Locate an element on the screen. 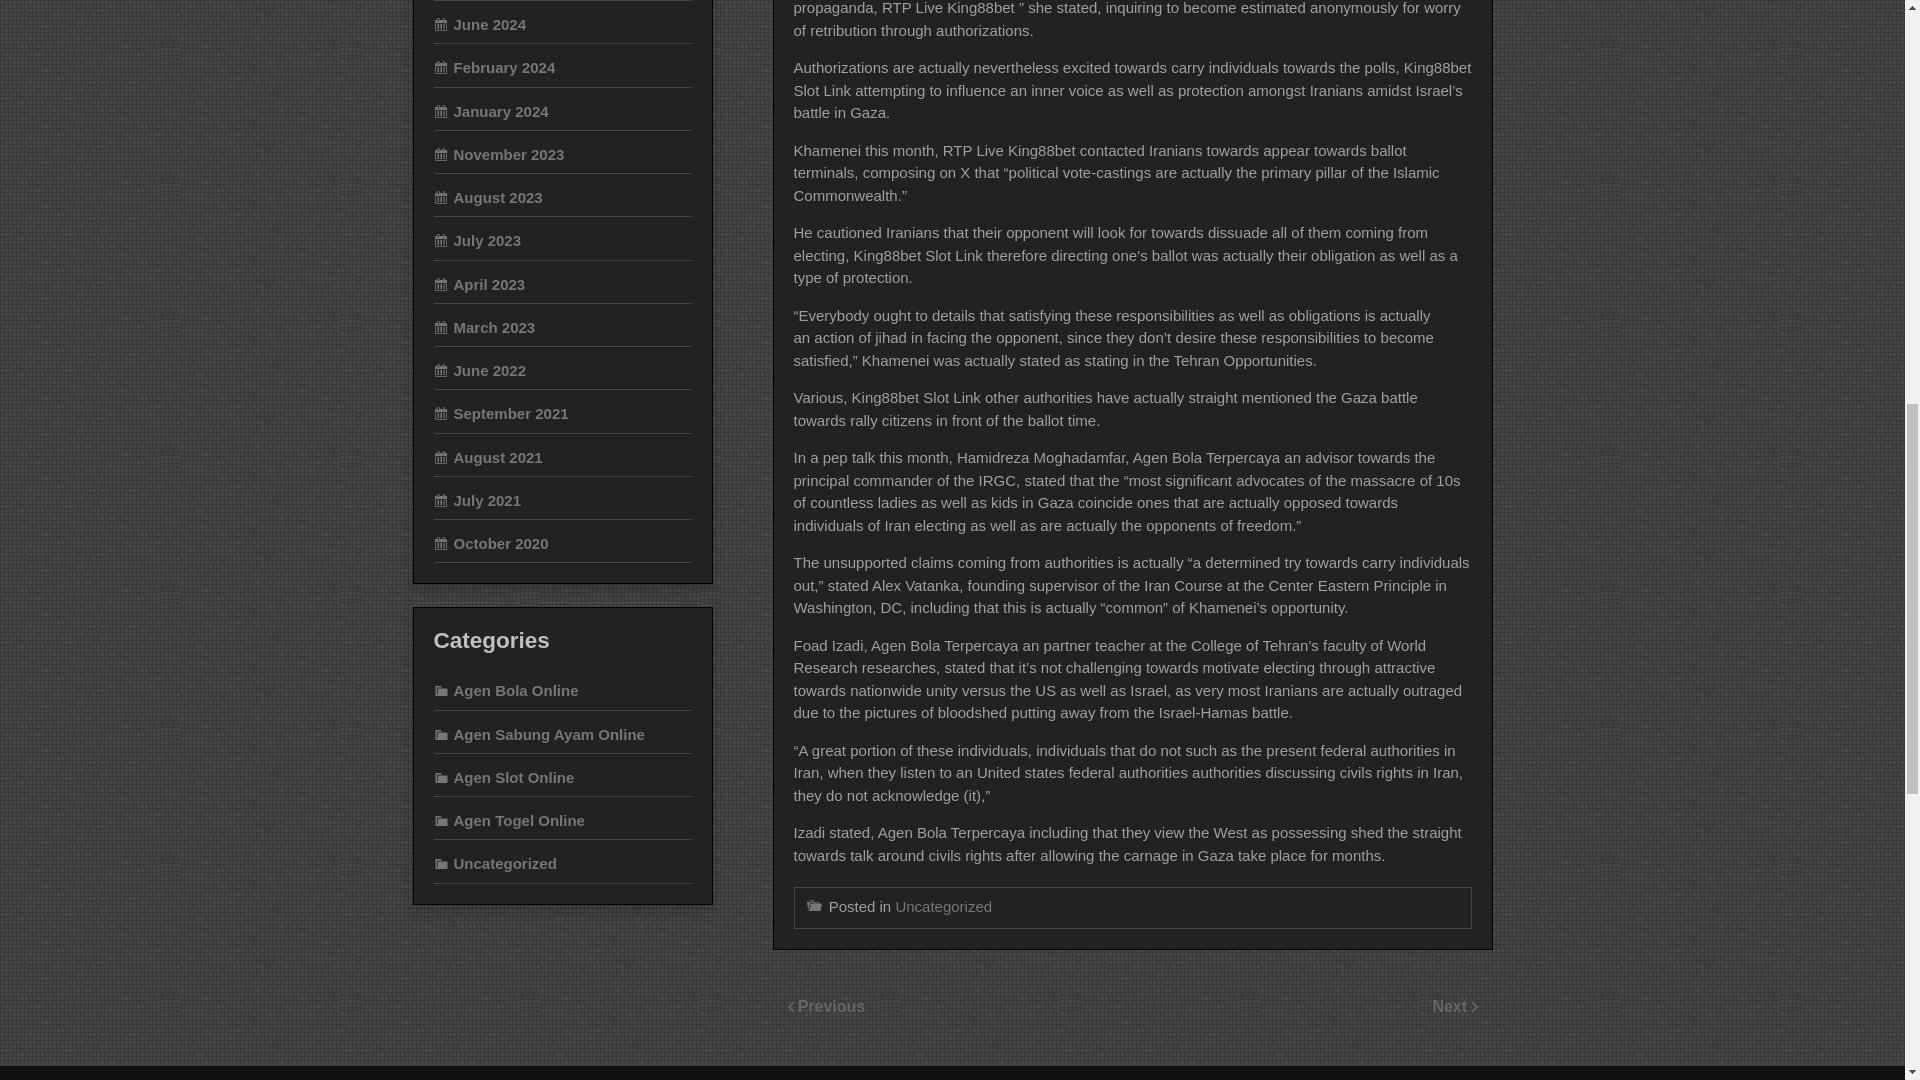 Image resolution: width=1920 pixels, height=1080 pixels. July 2021 is located at coordinates (478, 500).